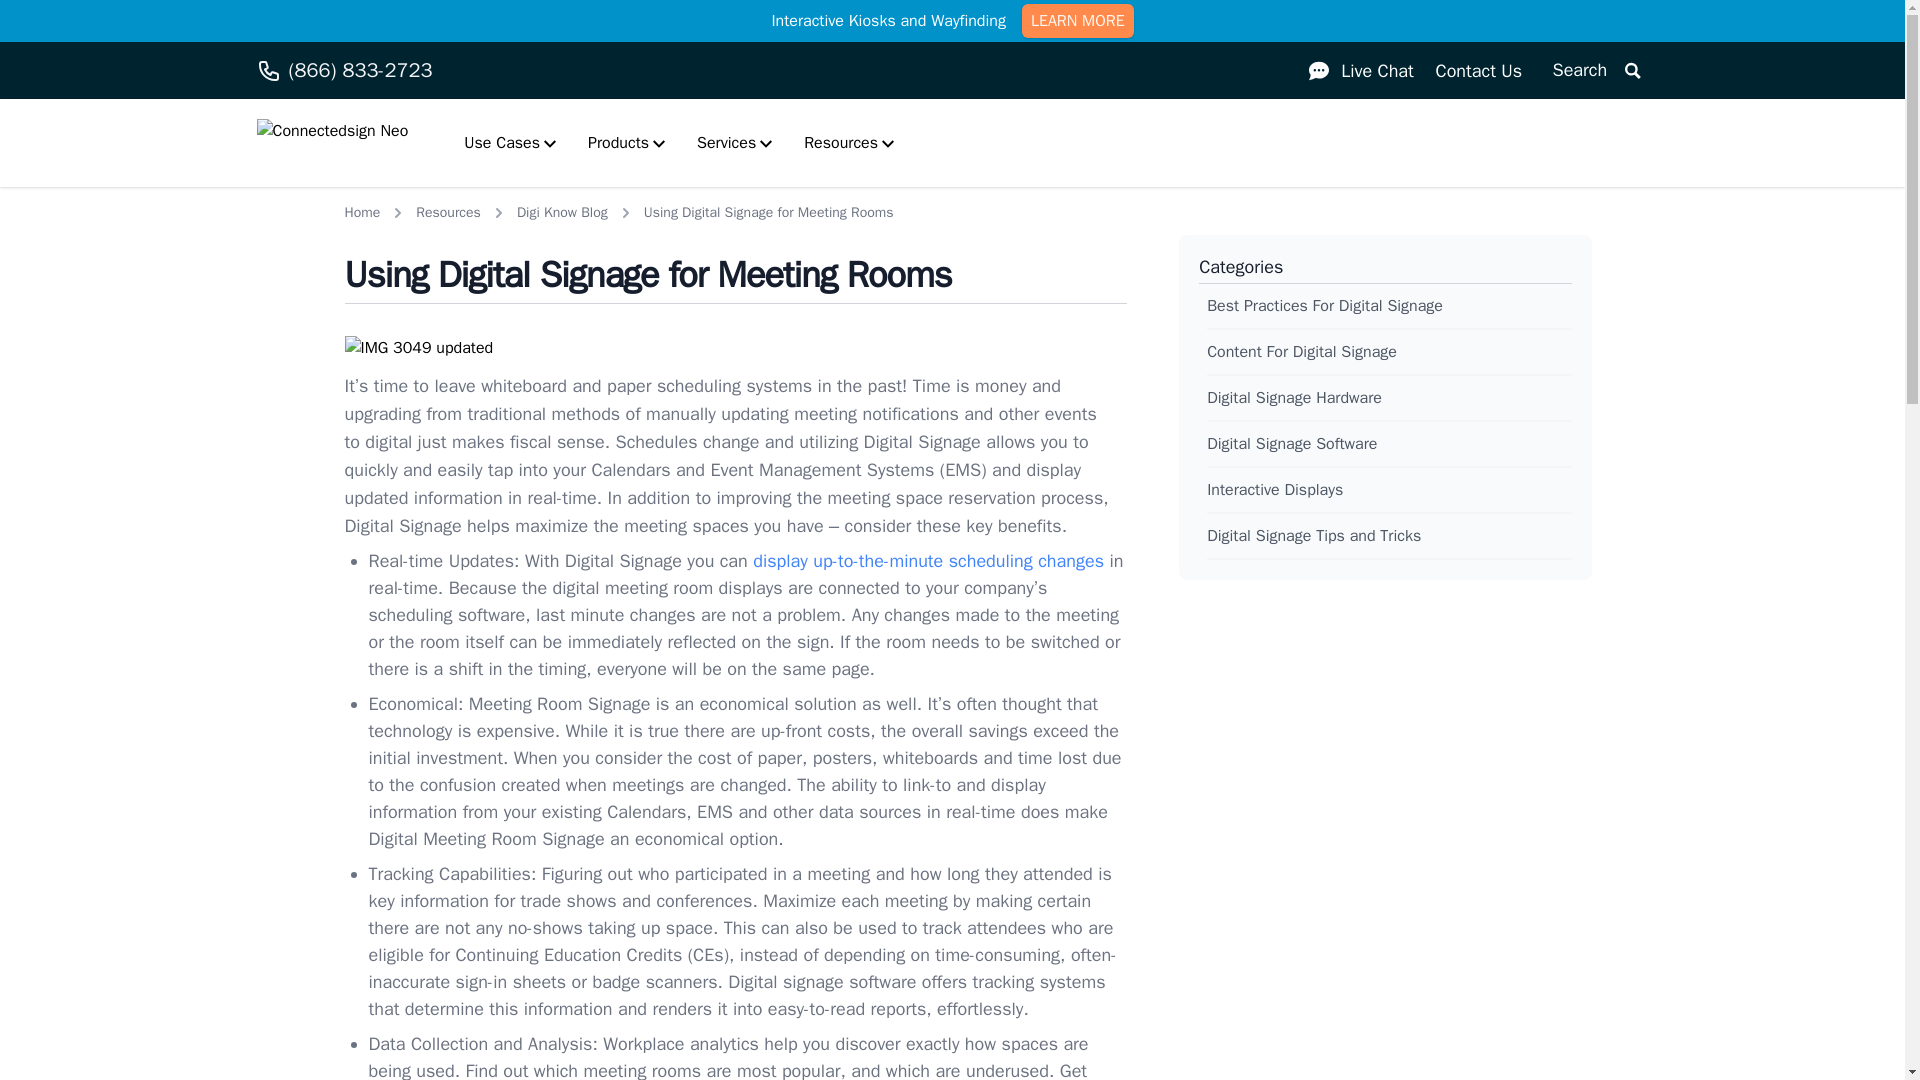  What do you see at coordinates (734, 142) in the screenshot?
I see `Services` at bounding box center [734, 142].